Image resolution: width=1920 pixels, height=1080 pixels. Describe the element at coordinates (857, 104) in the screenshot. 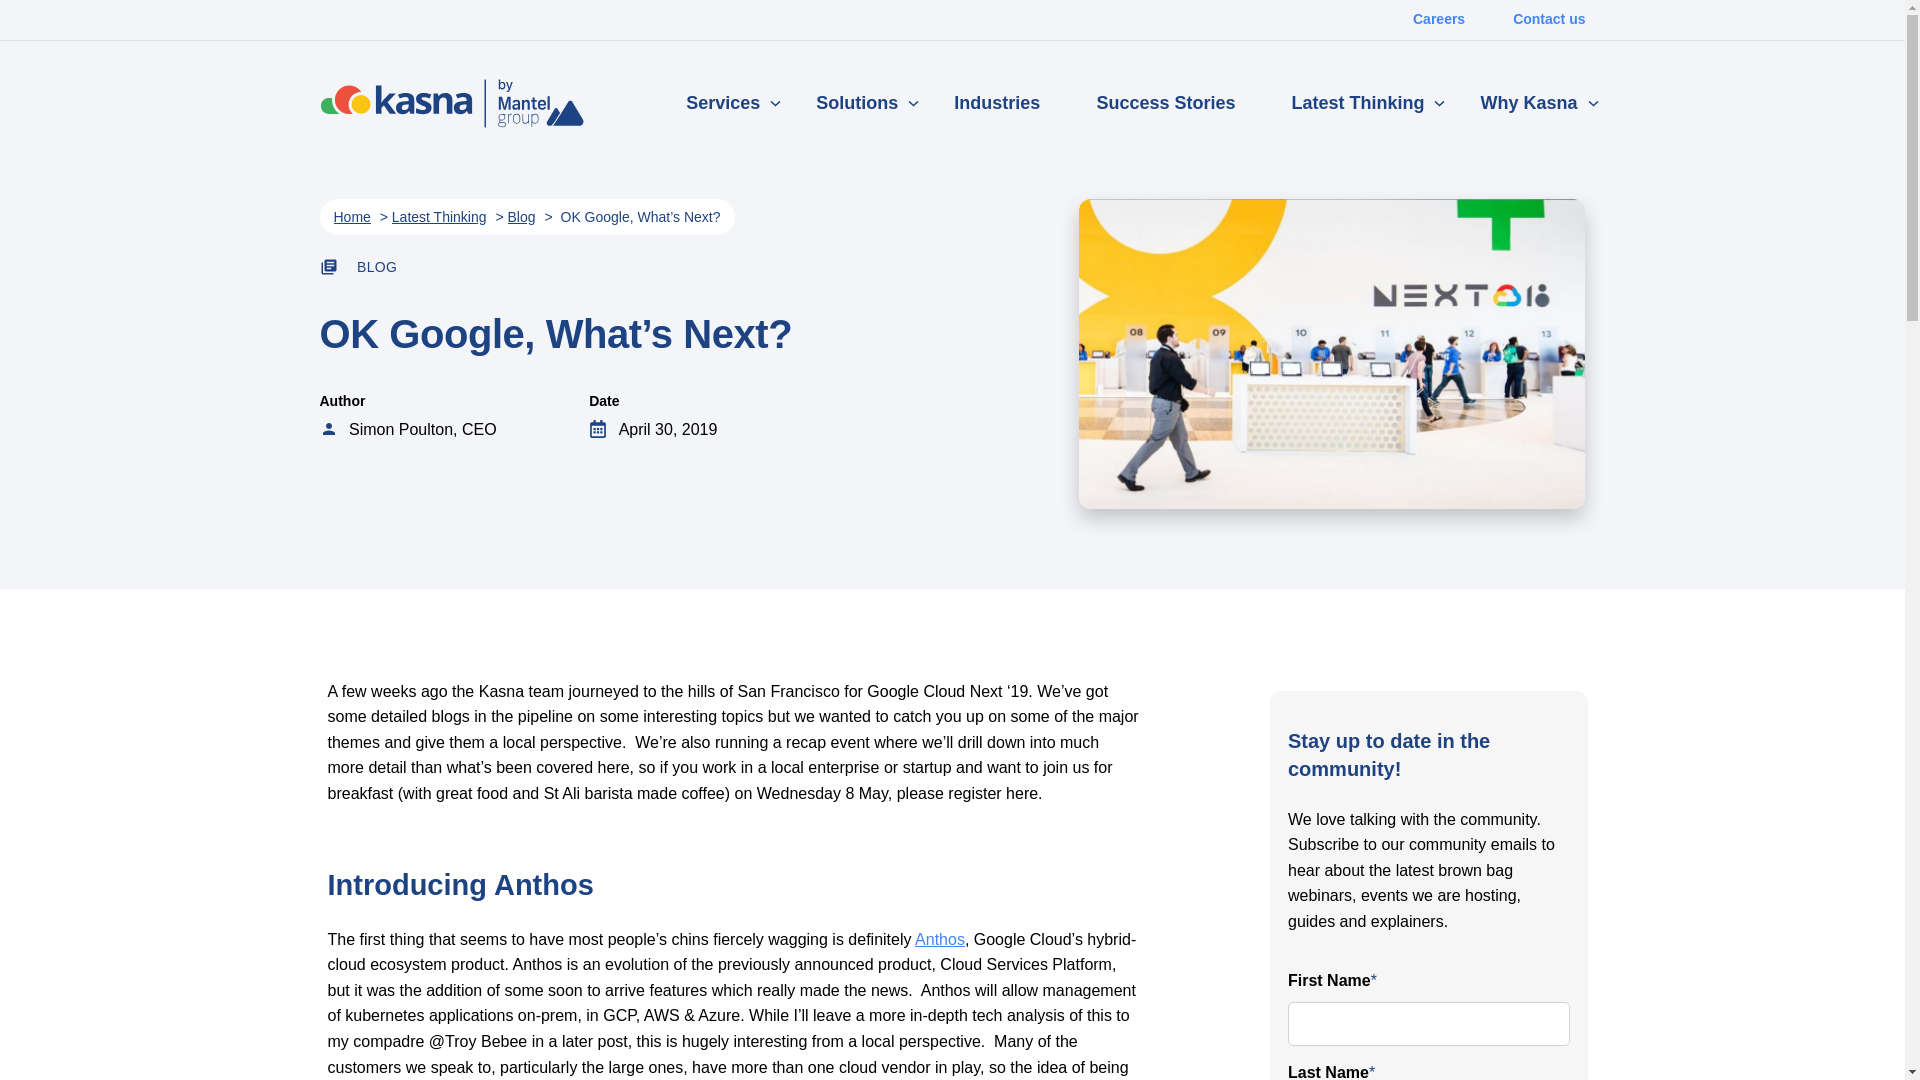

I see `Solutions` at that location.